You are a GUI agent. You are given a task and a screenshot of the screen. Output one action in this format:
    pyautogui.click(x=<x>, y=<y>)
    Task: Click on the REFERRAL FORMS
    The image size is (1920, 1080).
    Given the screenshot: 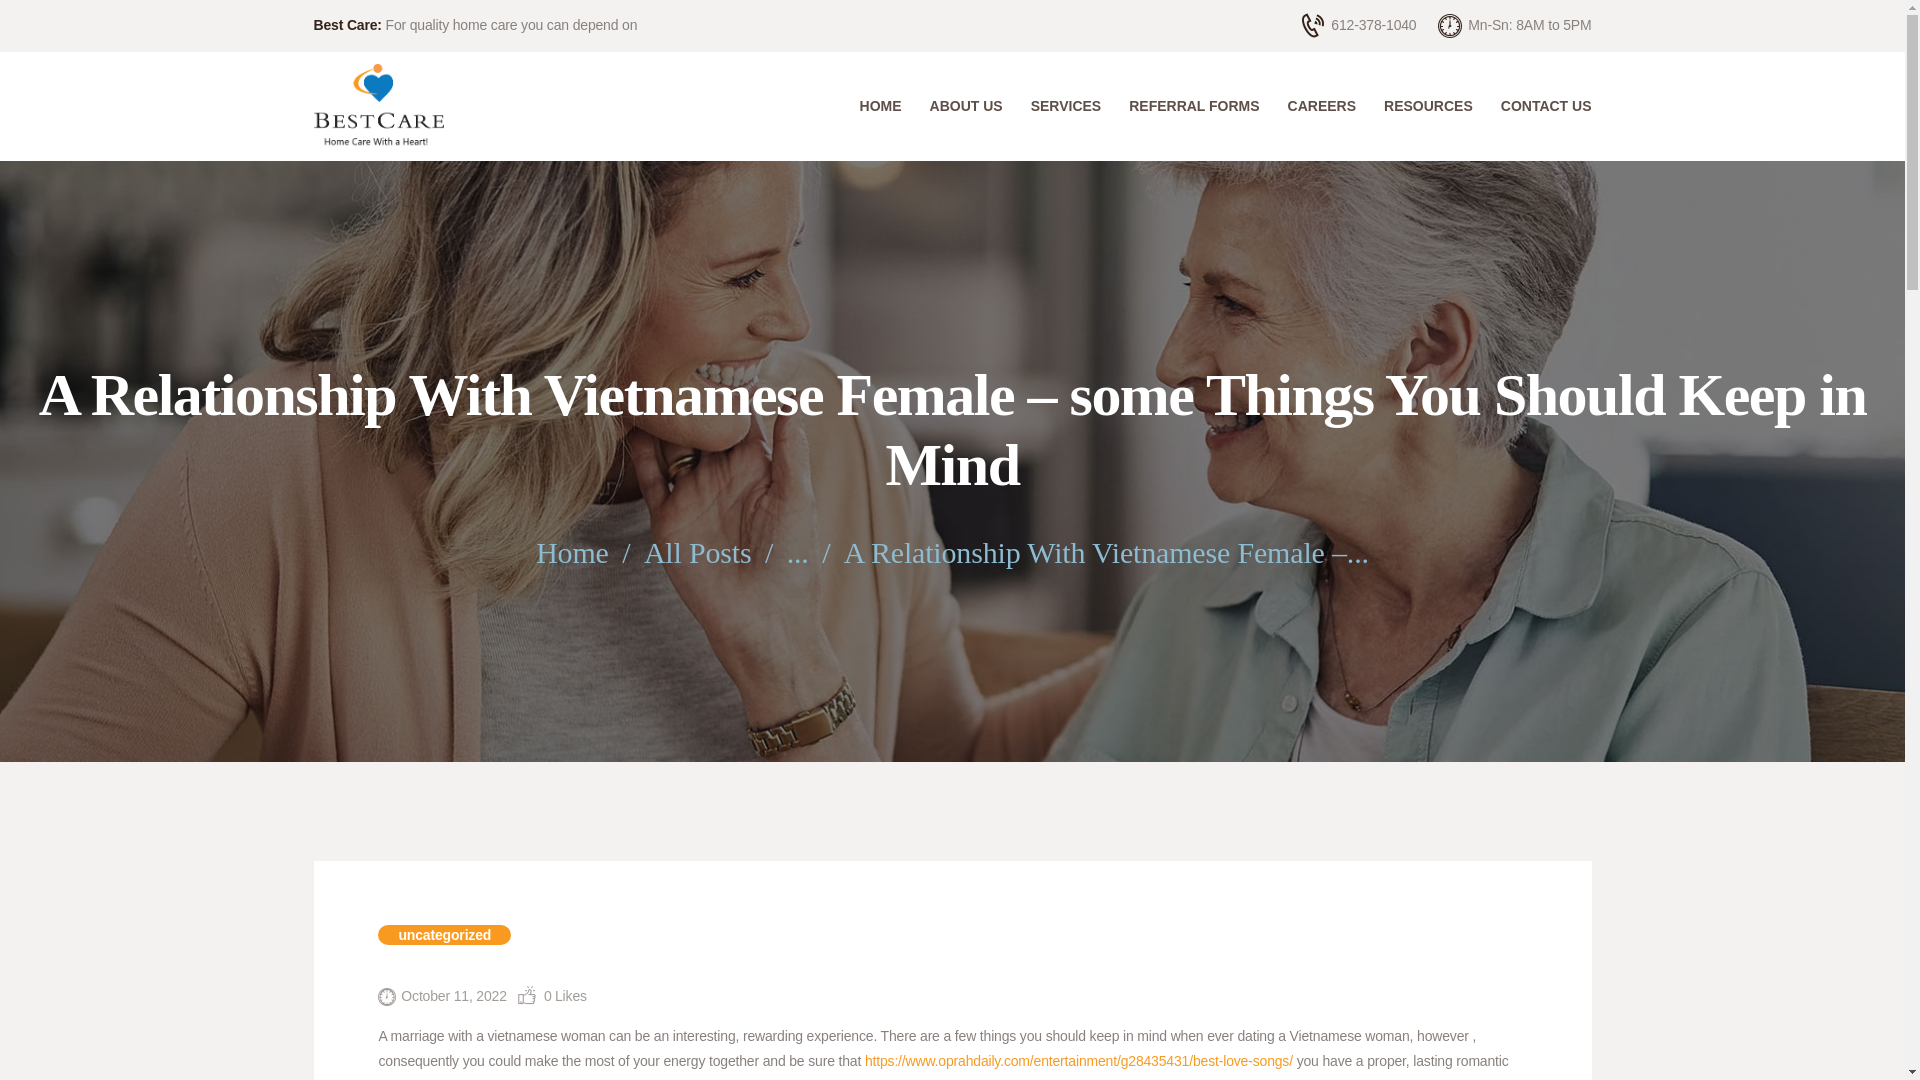 What is the action you would take?
    pyautogui.click(x=1194, y=106)
    